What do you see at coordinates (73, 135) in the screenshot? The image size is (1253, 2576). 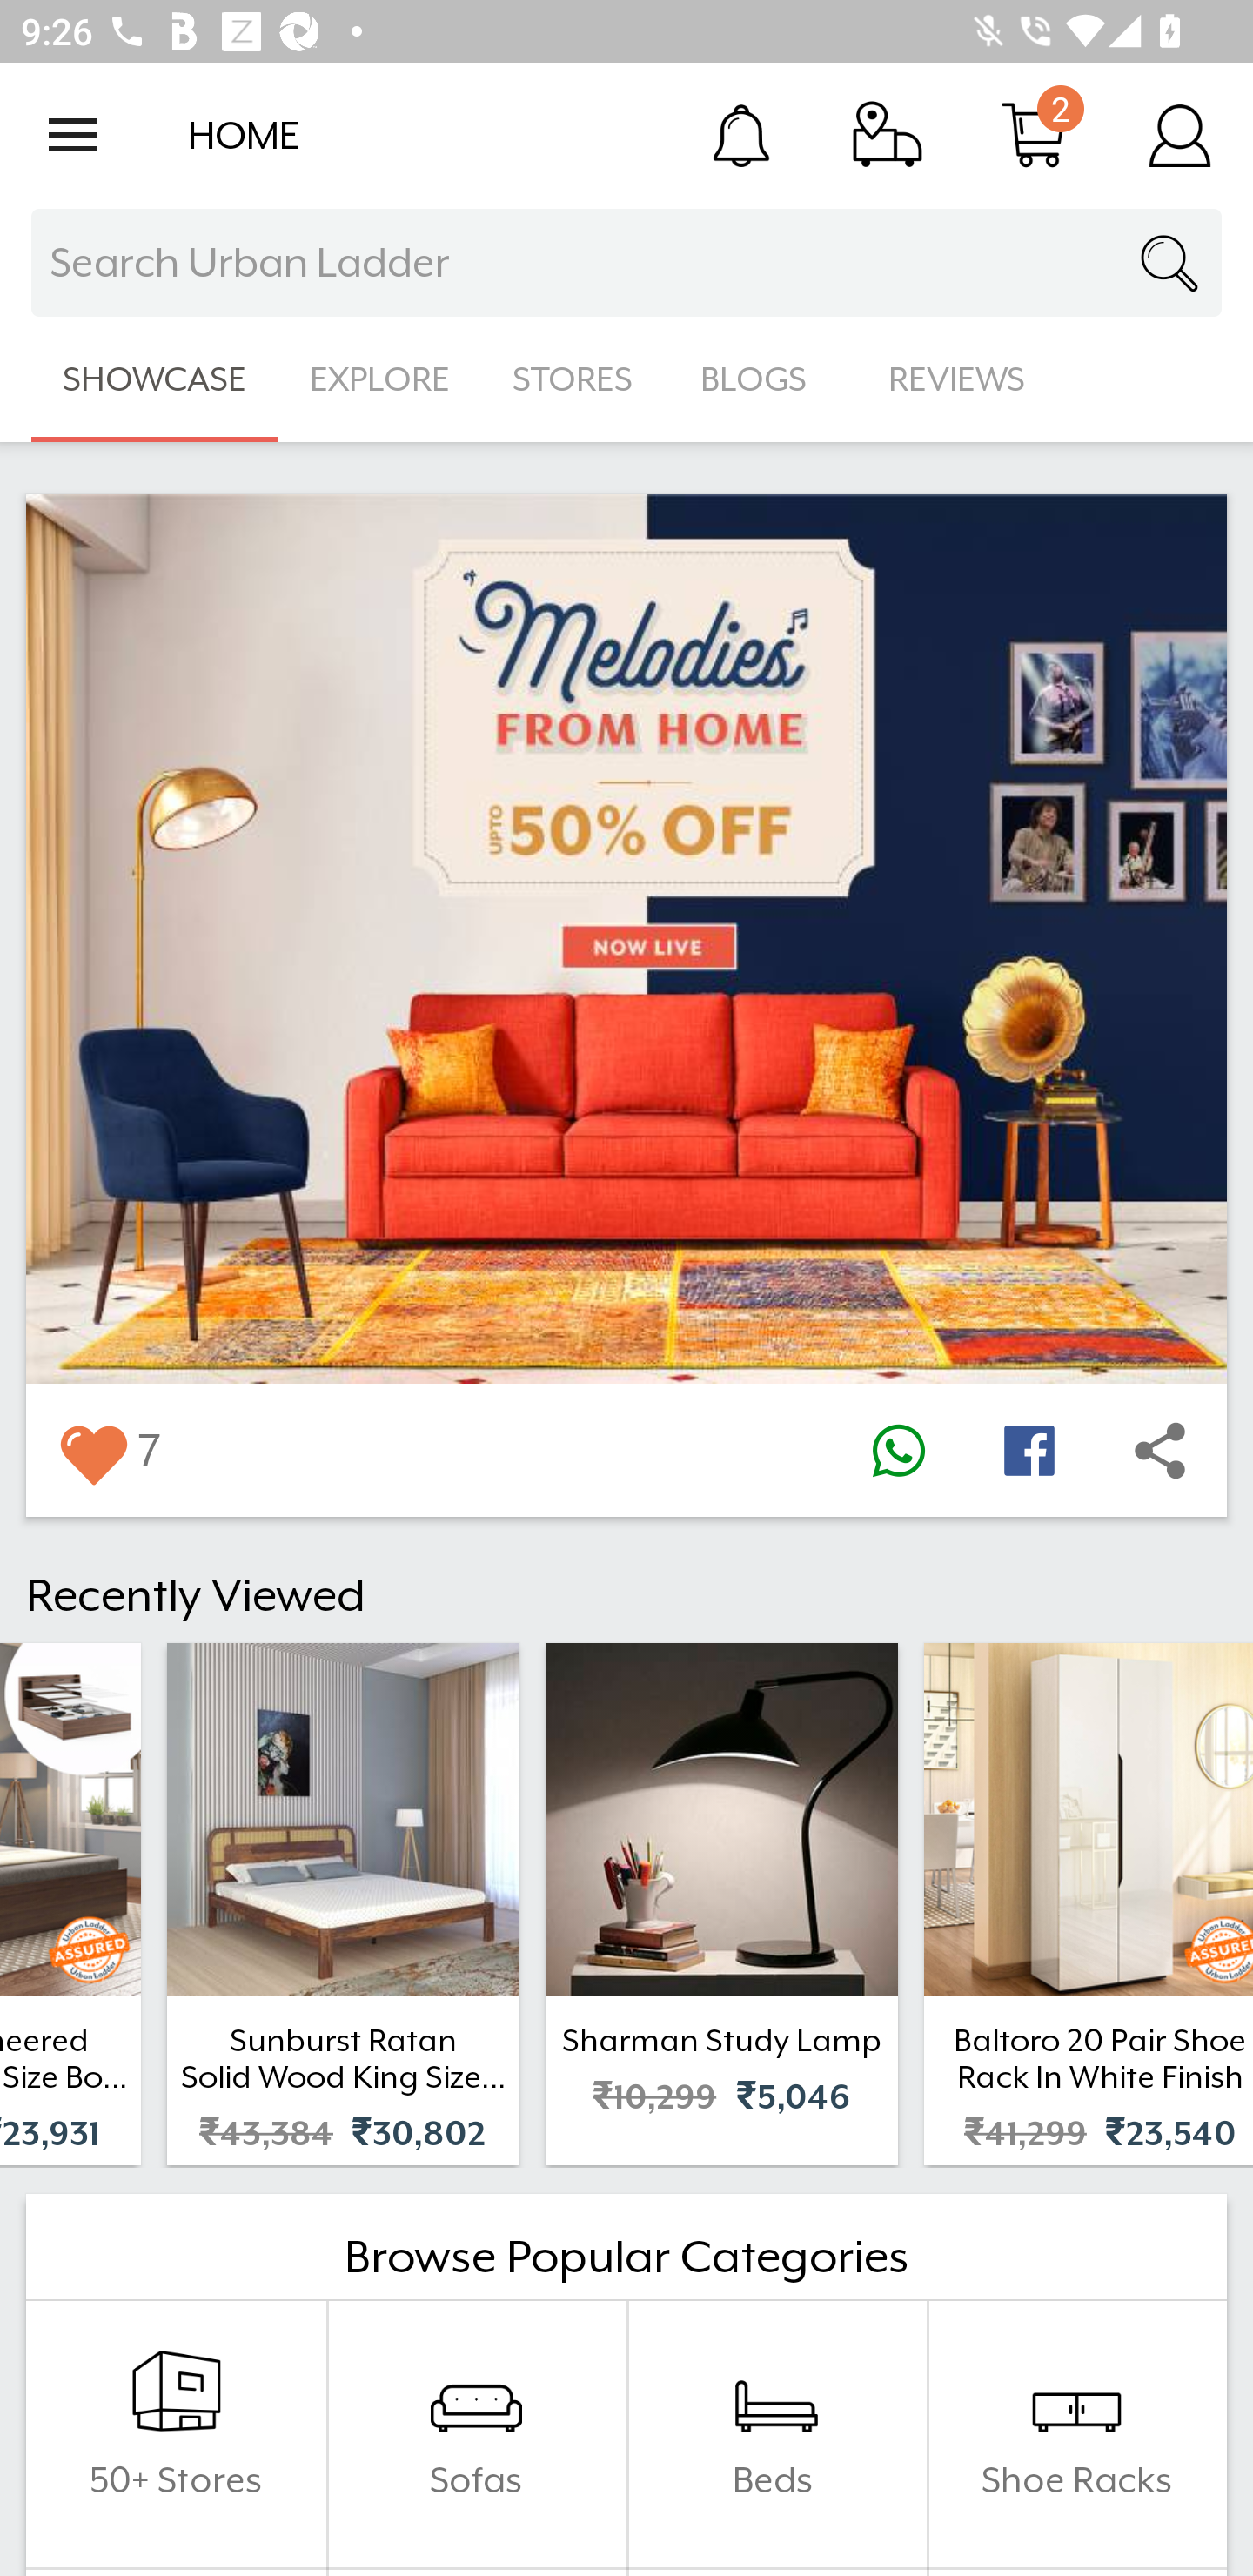 I see `Open navigation drawer` at bounding box center [73, 135].